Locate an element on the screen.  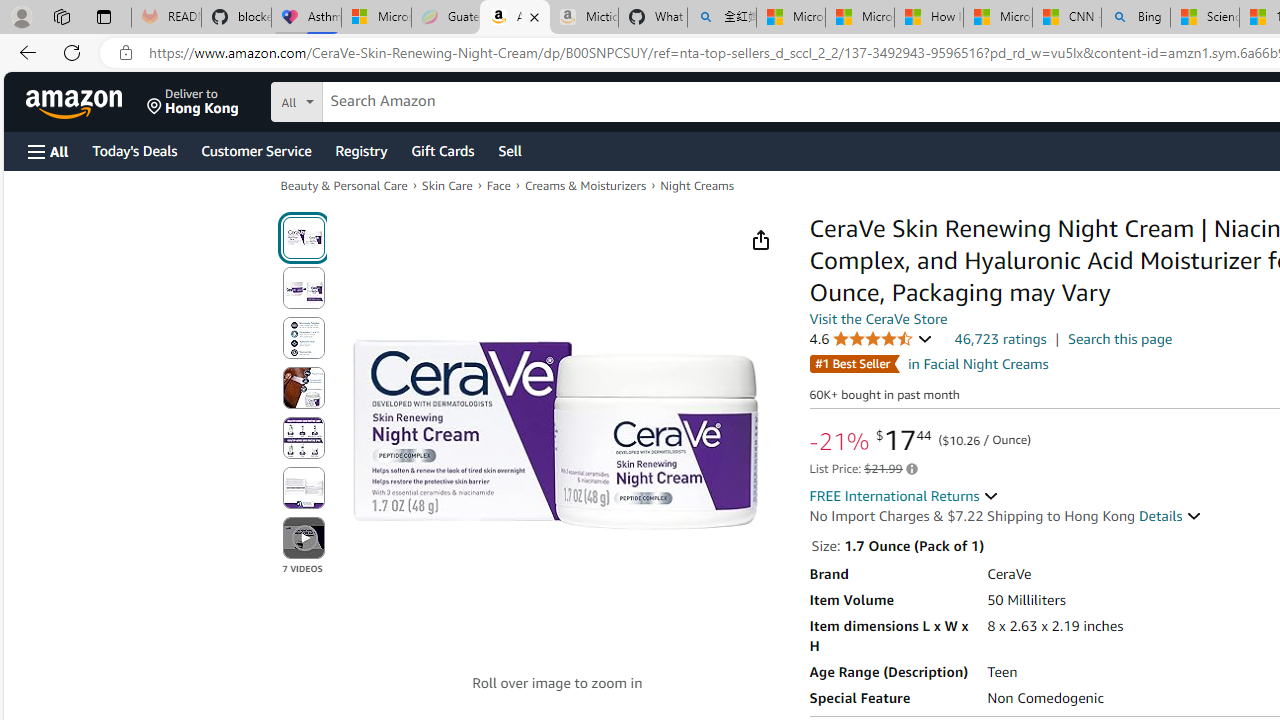
Share is located at coordinates (760, 240).